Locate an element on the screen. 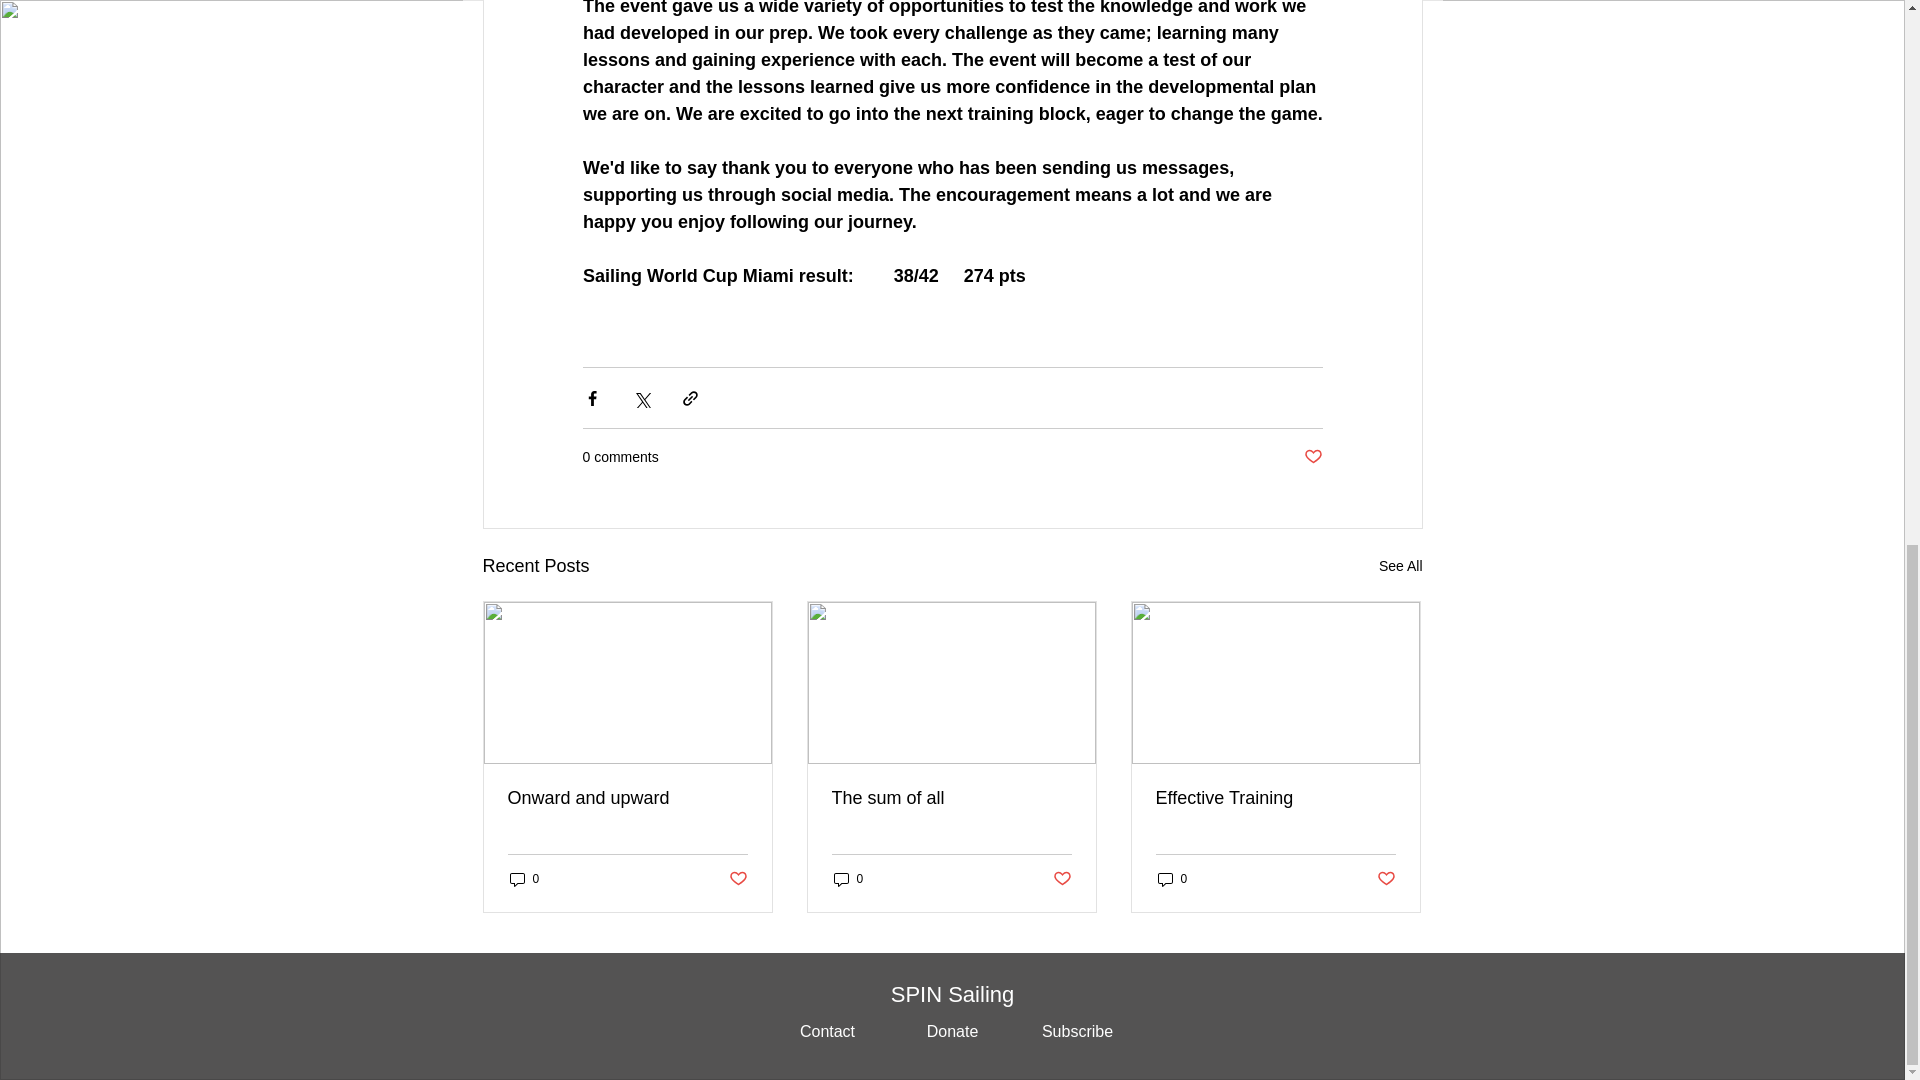 The image size is (1920, 1080). Subscribe is located at coordinates (1076, 1032).